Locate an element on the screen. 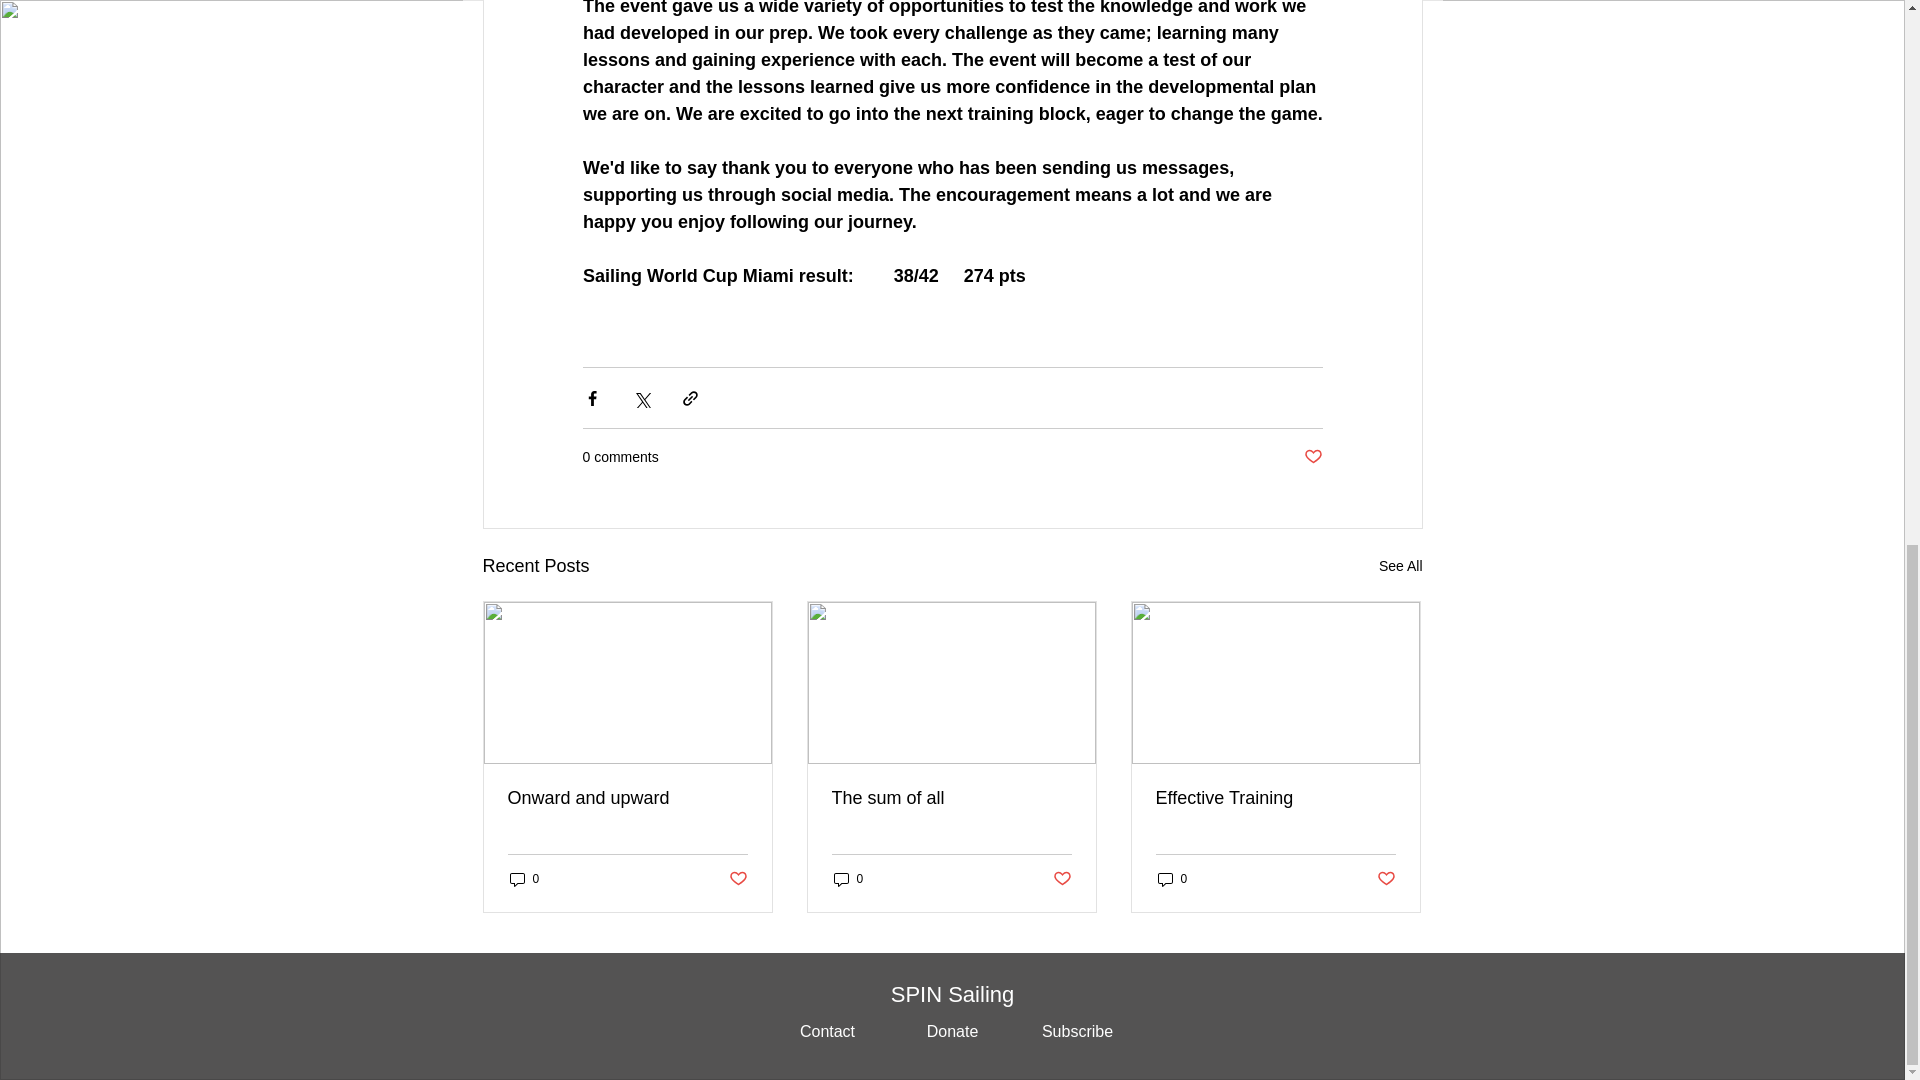 The image size is (1920, 1080). Subscribe is located at coordinates (1076, 1032).